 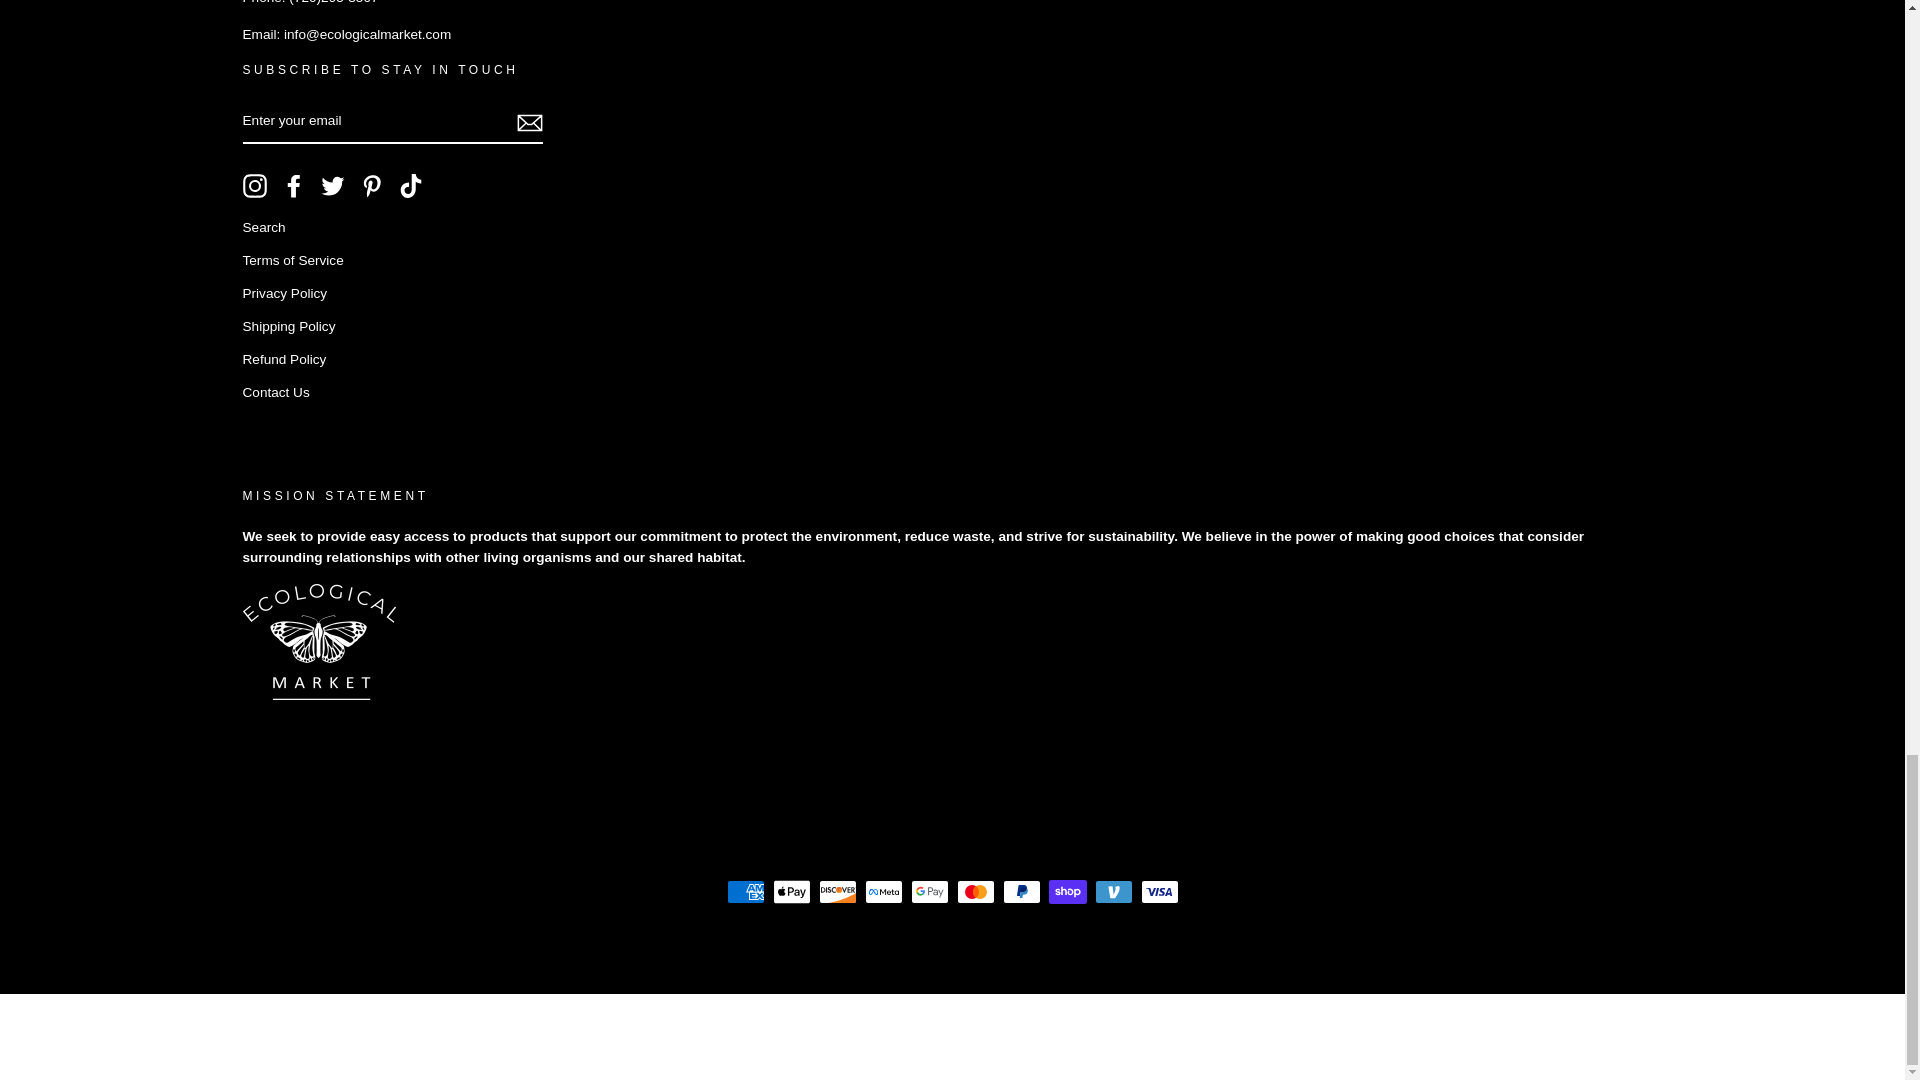 What do you see at coordinates (372, 185) in the screenshot?
I see `Ecological Market on Pinterest` at bounding box center [372, 185].